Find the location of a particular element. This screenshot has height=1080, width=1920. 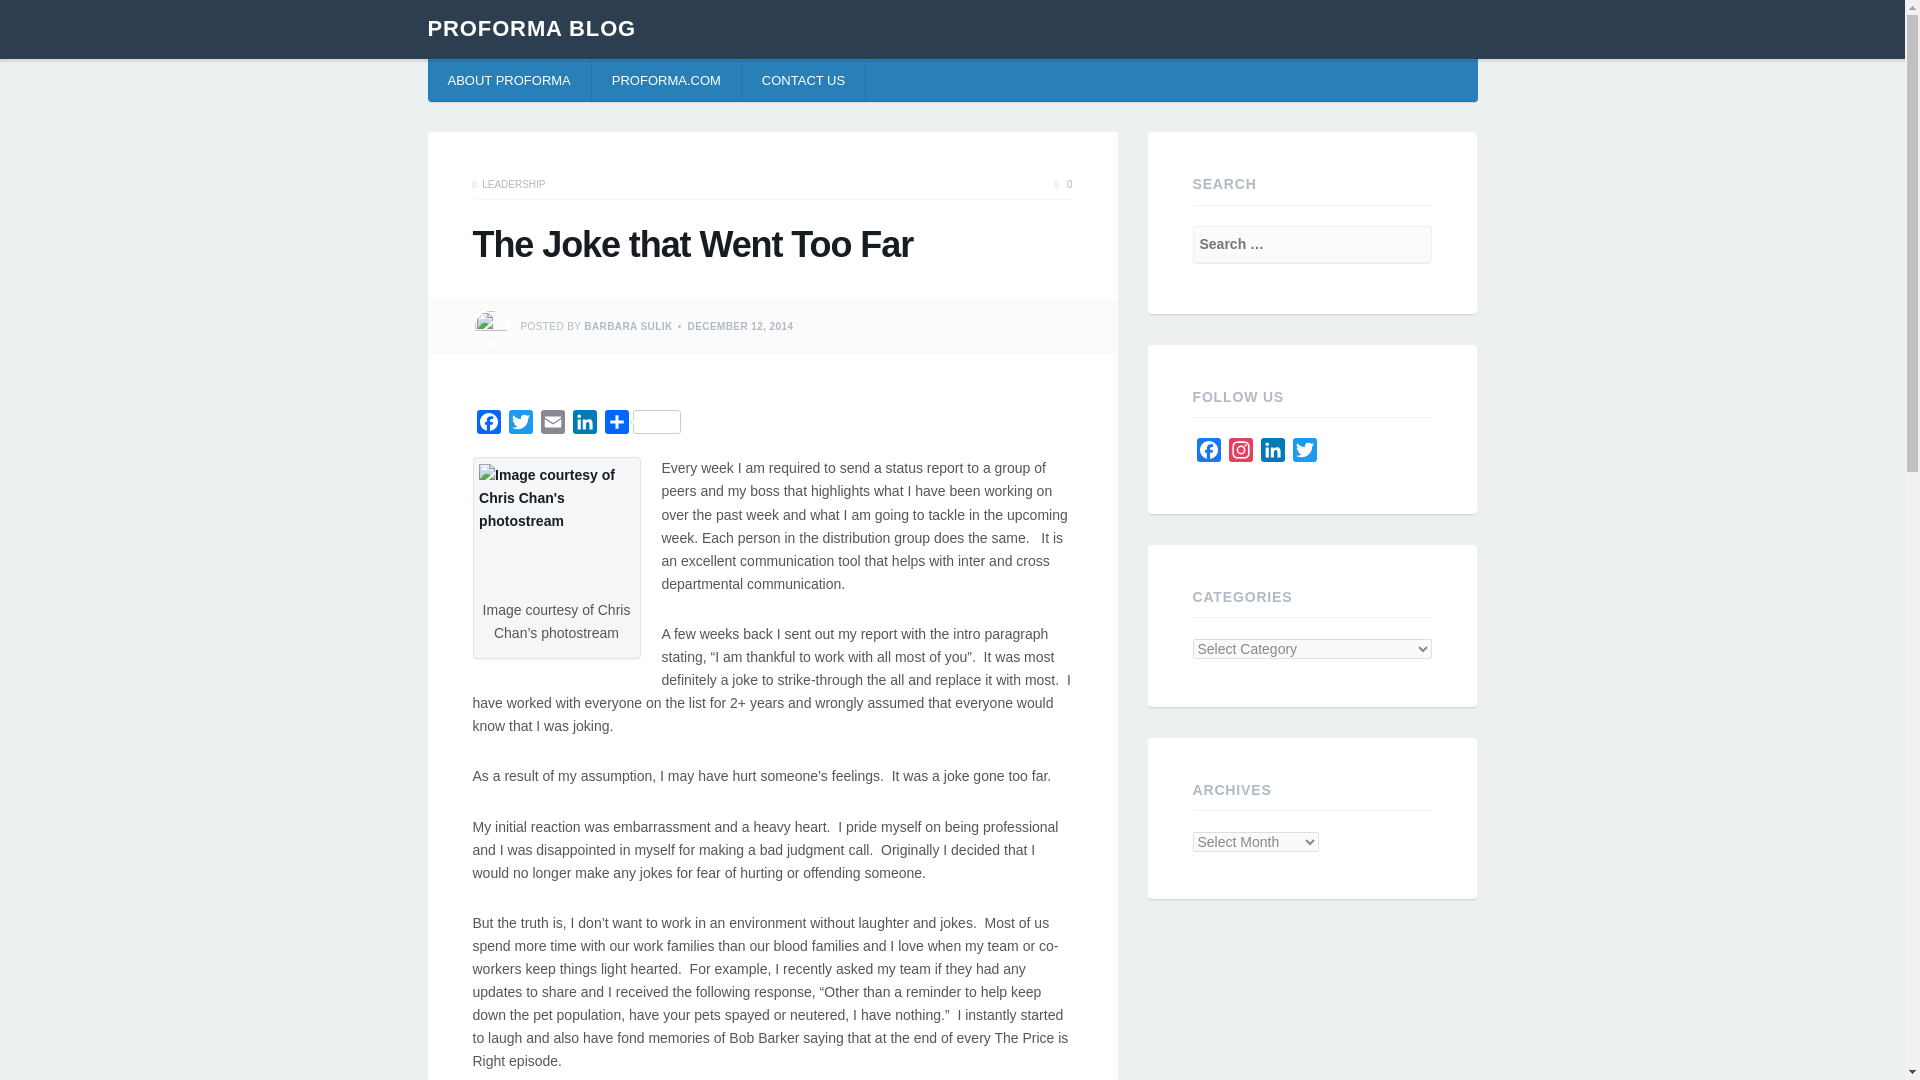

CONTACT US is located at coordinates (803, 80).